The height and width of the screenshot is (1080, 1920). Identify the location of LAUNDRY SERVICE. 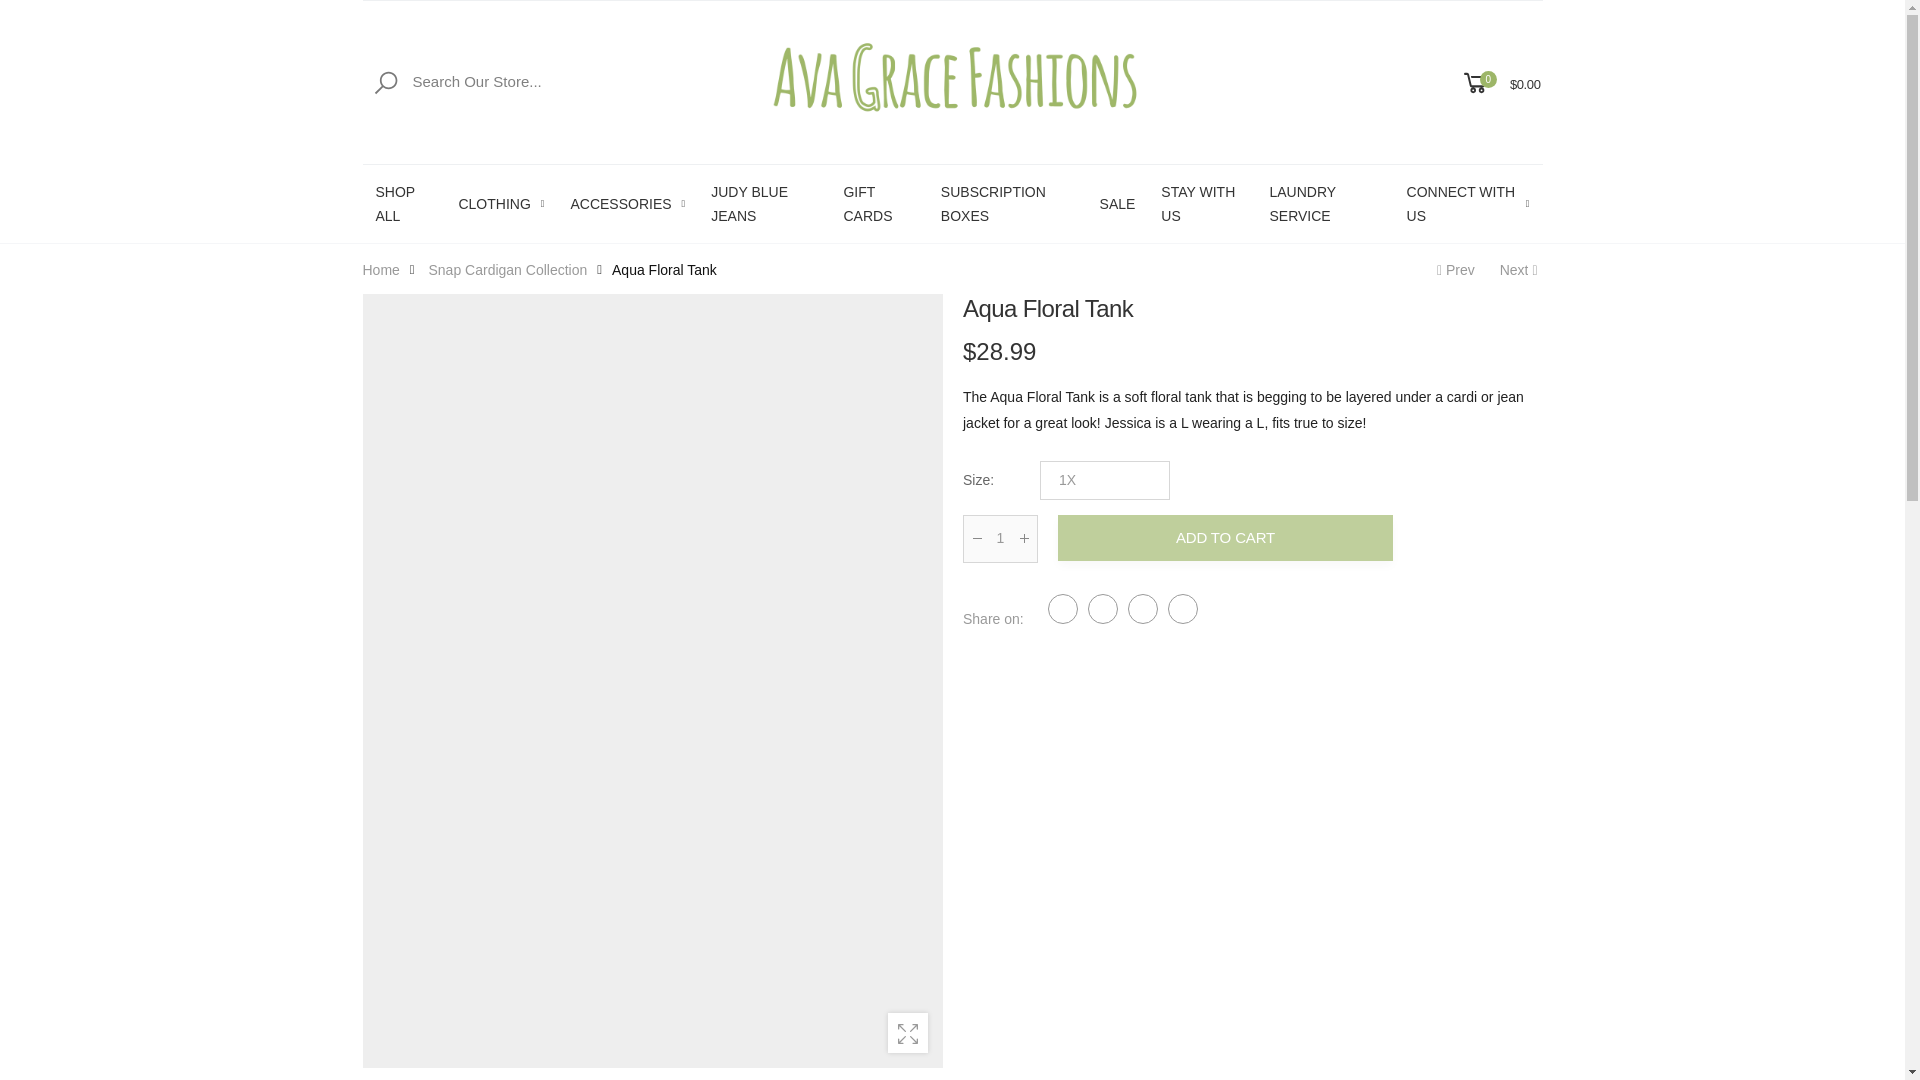
(1324, 204).